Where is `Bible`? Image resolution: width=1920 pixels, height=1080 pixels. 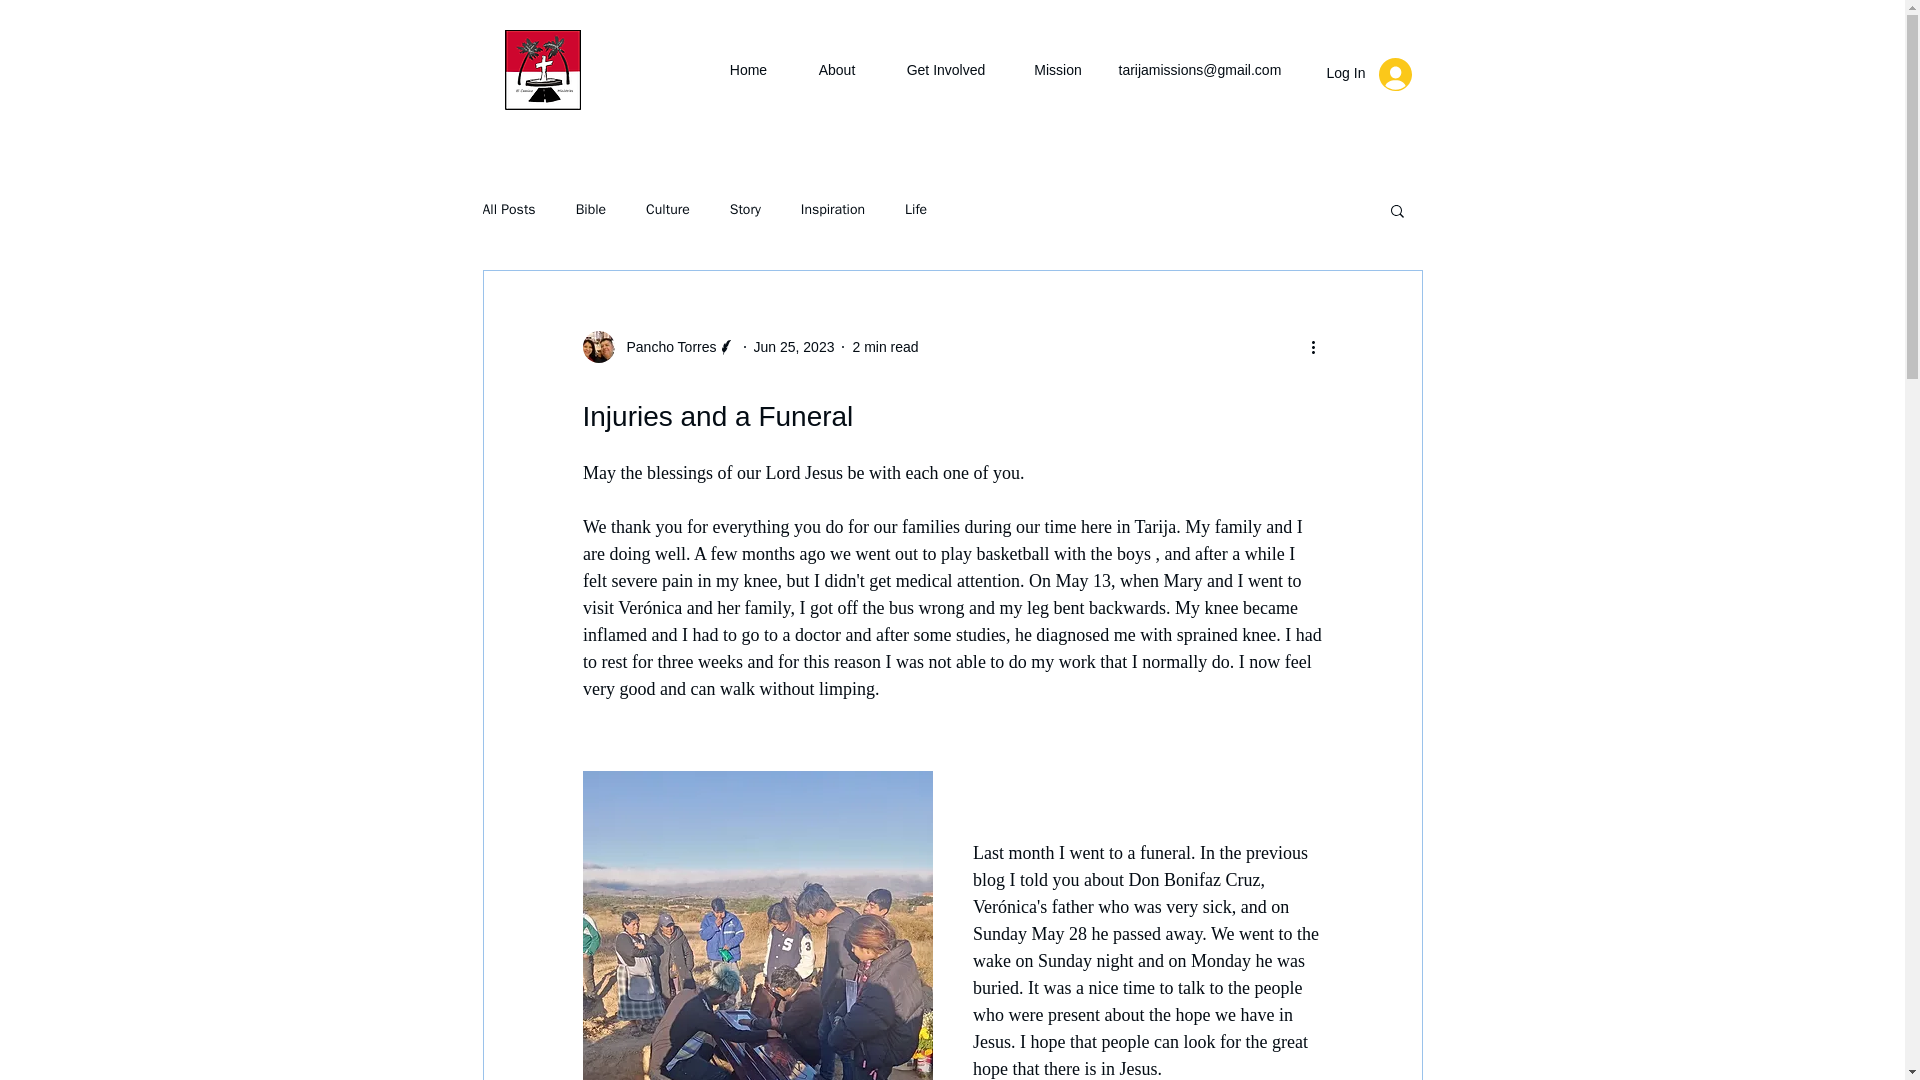
Bible is located at coordinates (591, 210).